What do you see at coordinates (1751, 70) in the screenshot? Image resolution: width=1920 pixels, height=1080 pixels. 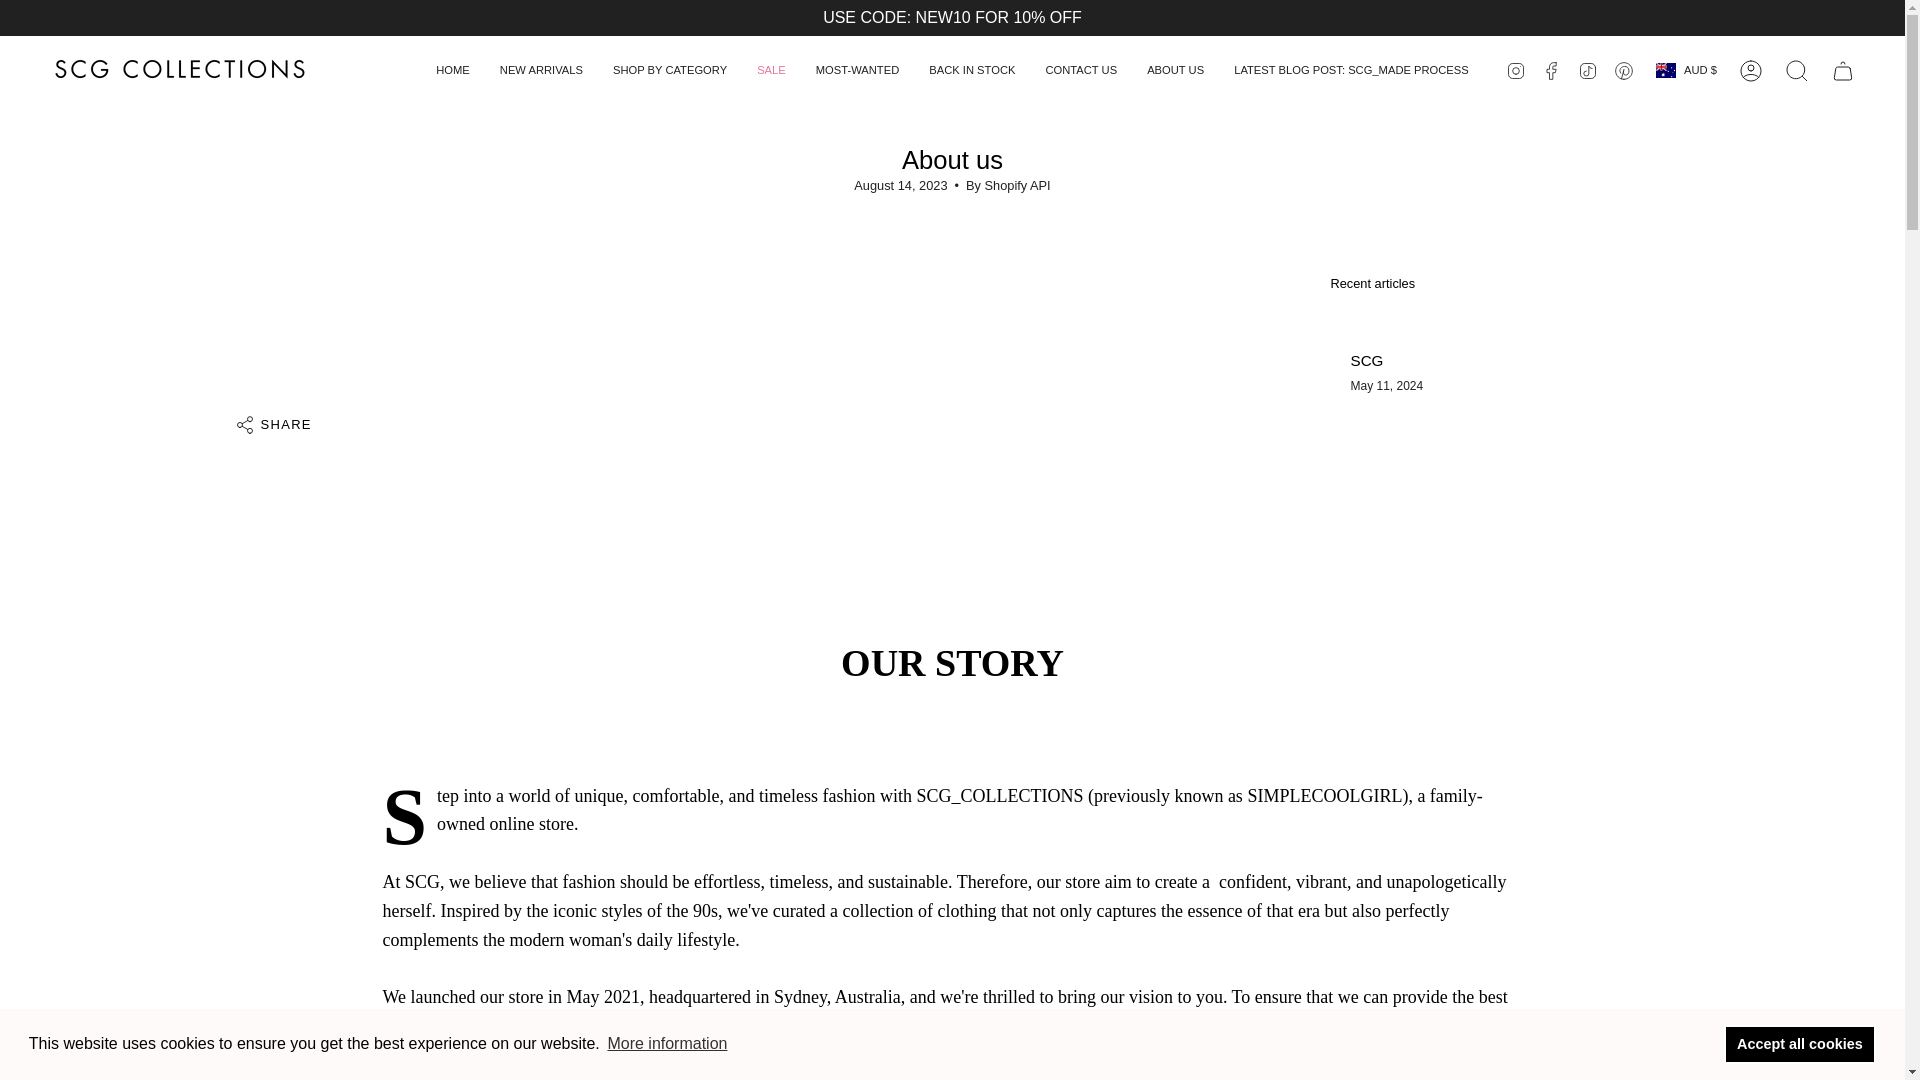 I see `My Account` at bounding box center [1751, 70].